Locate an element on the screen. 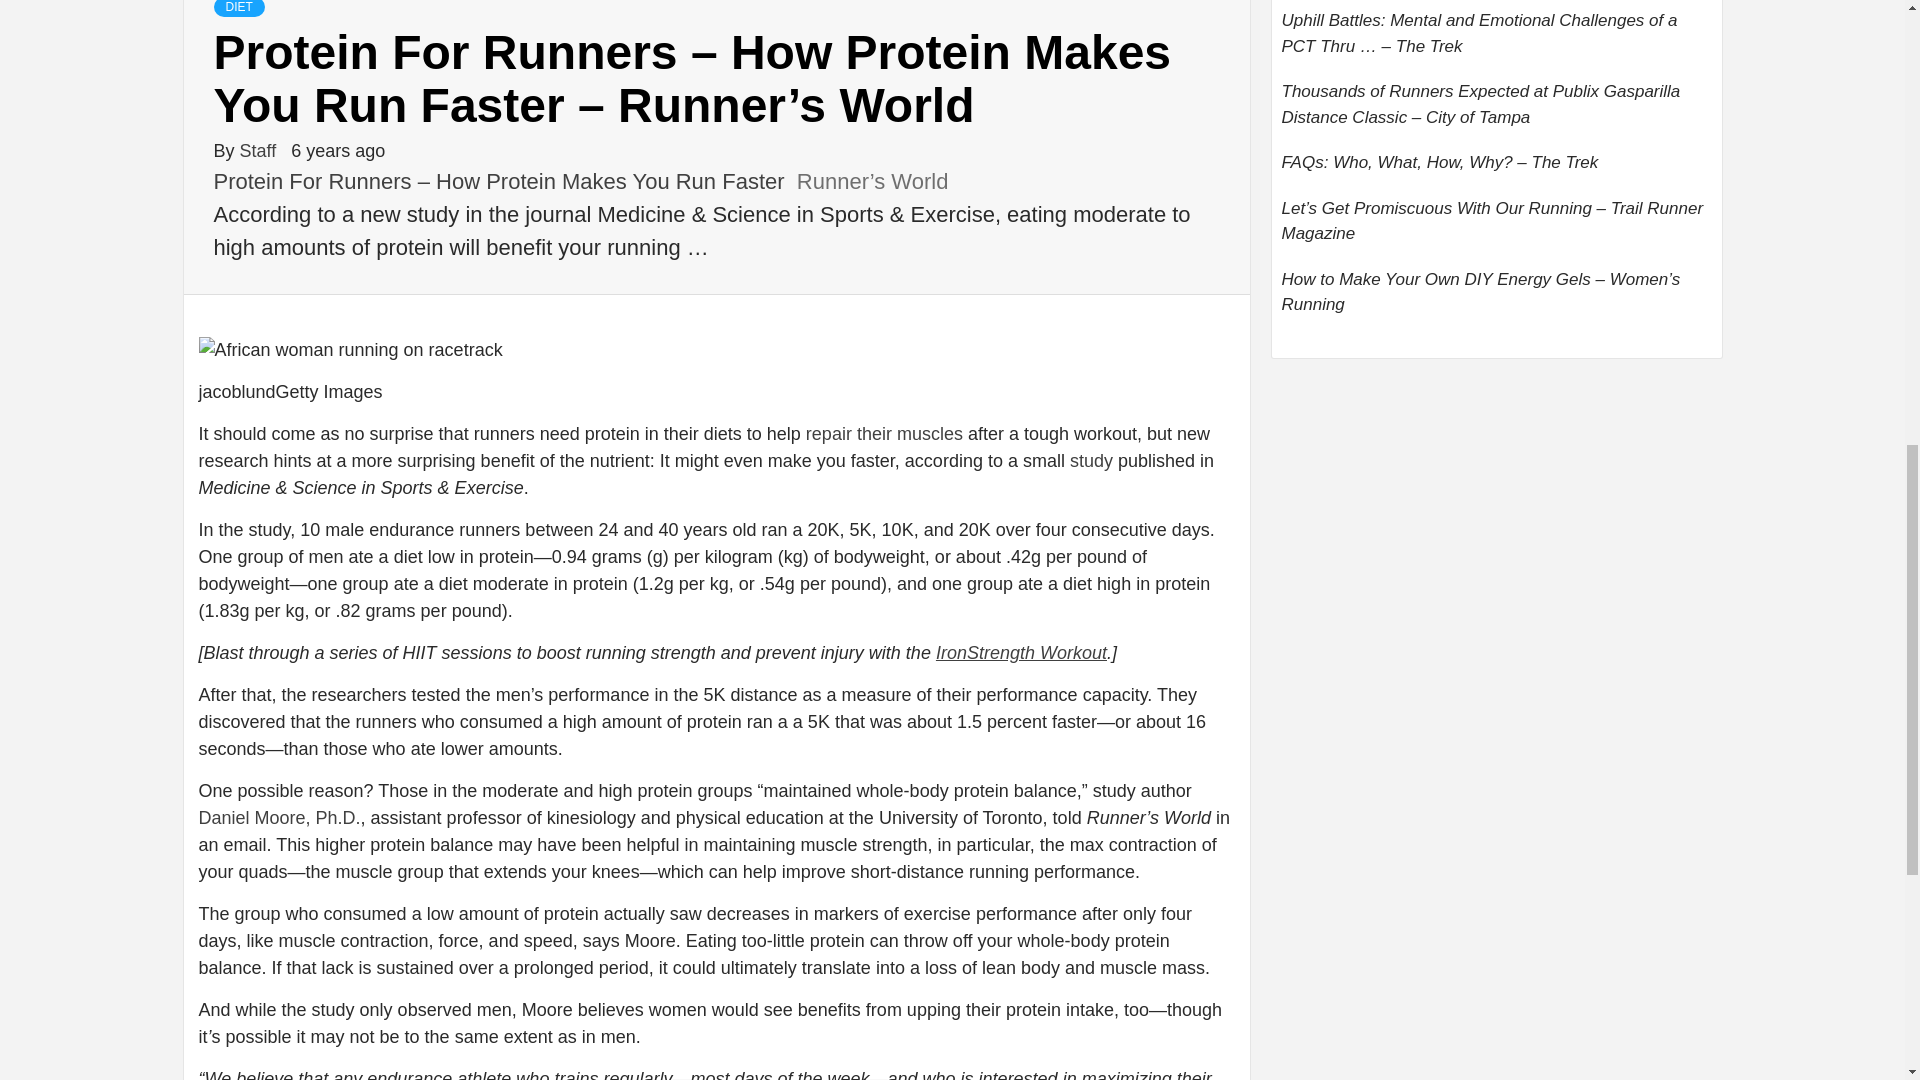 The height and width of the screenshot is (1080, 1920). IronStrength Workout is located at coordinates (1022, 652).